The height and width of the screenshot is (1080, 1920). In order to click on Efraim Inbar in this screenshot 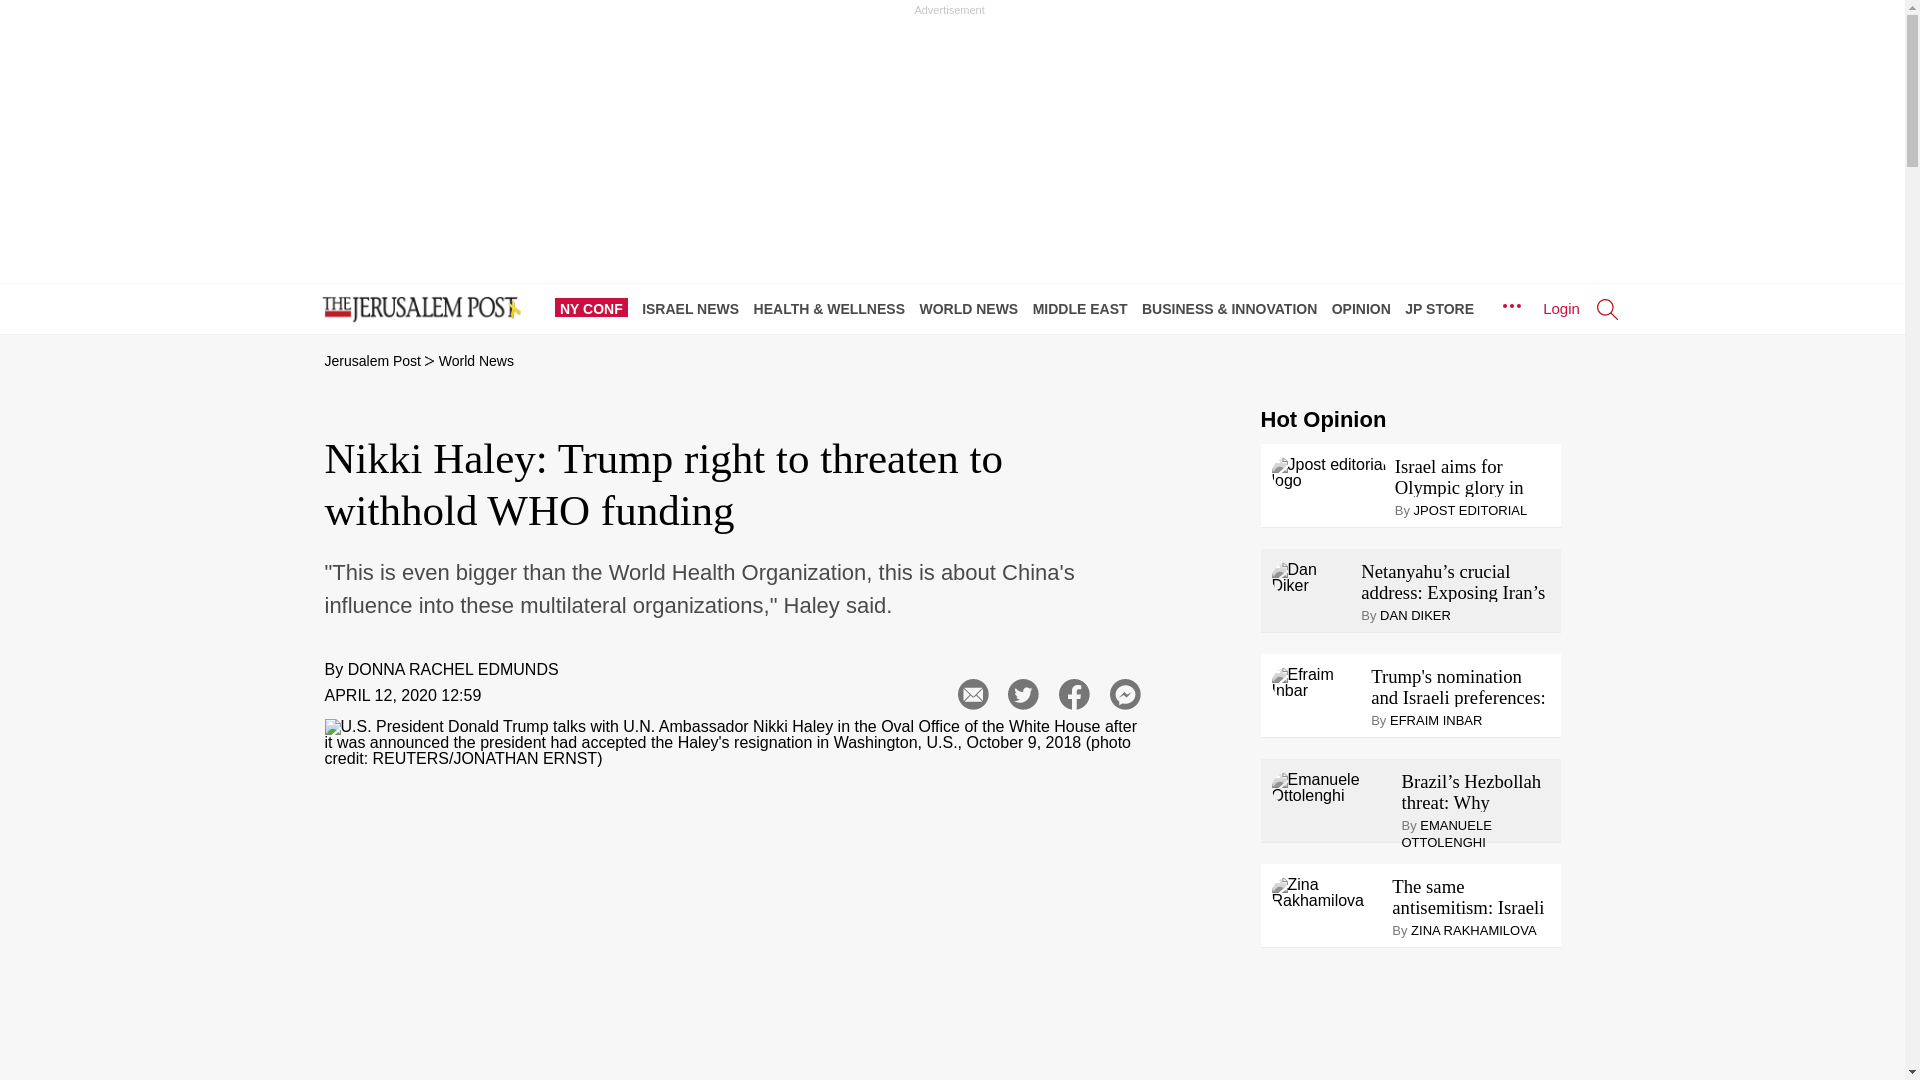, I will do `click(1317, 682)`.